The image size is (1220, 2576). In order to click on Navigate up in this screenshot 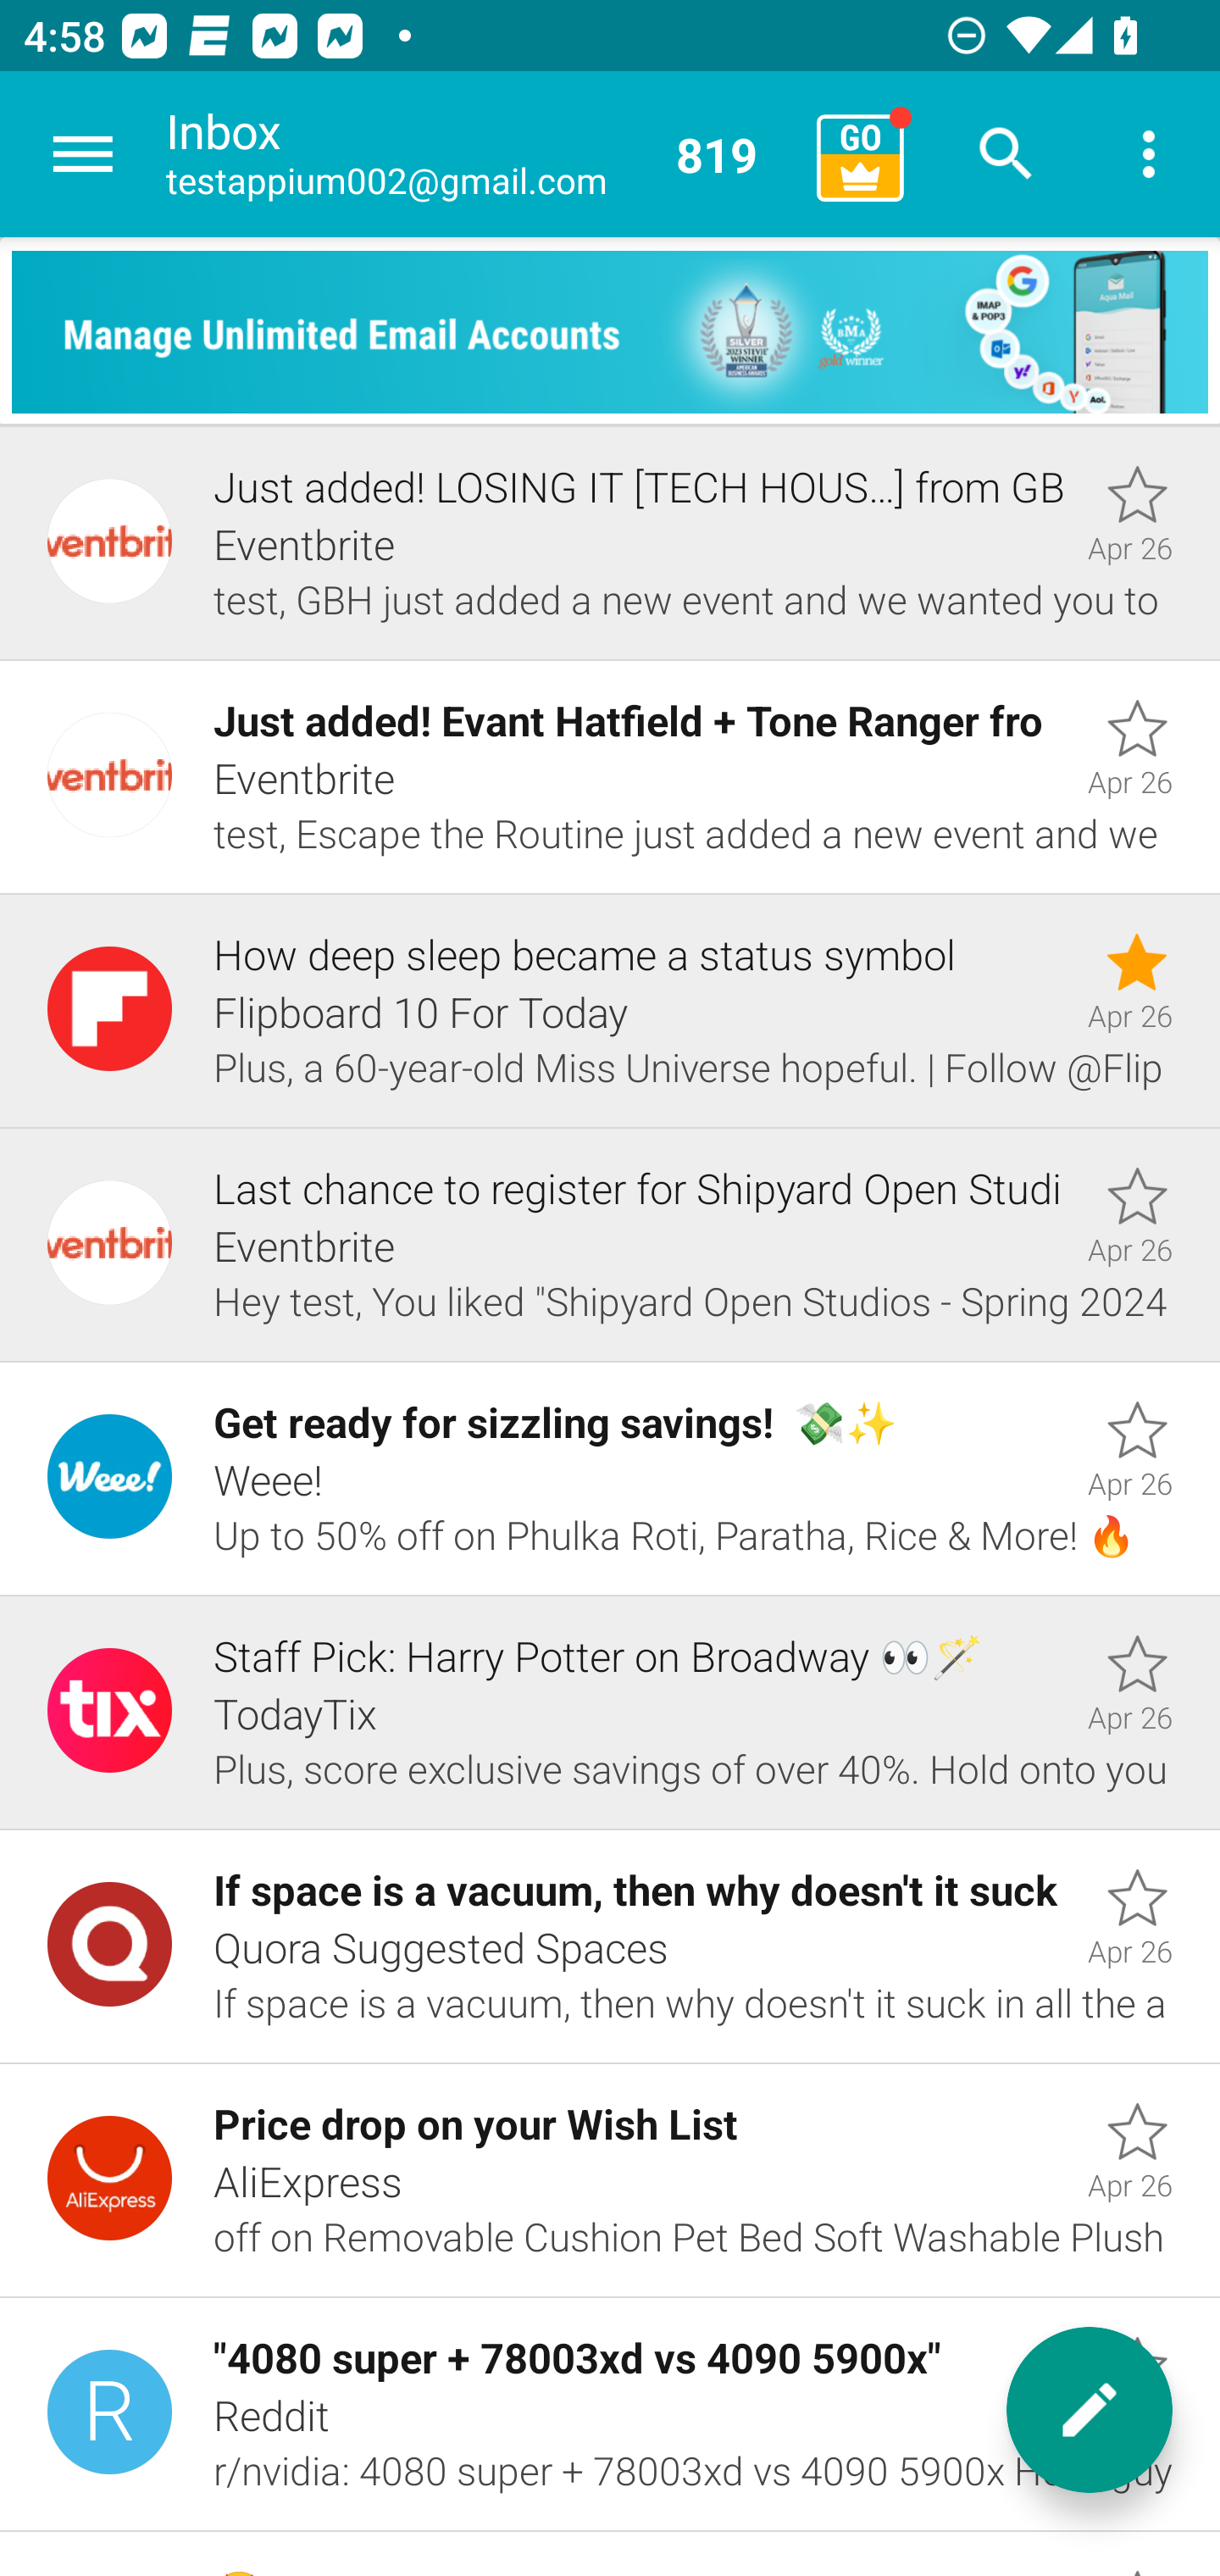, I will do `click(83, 154)`.